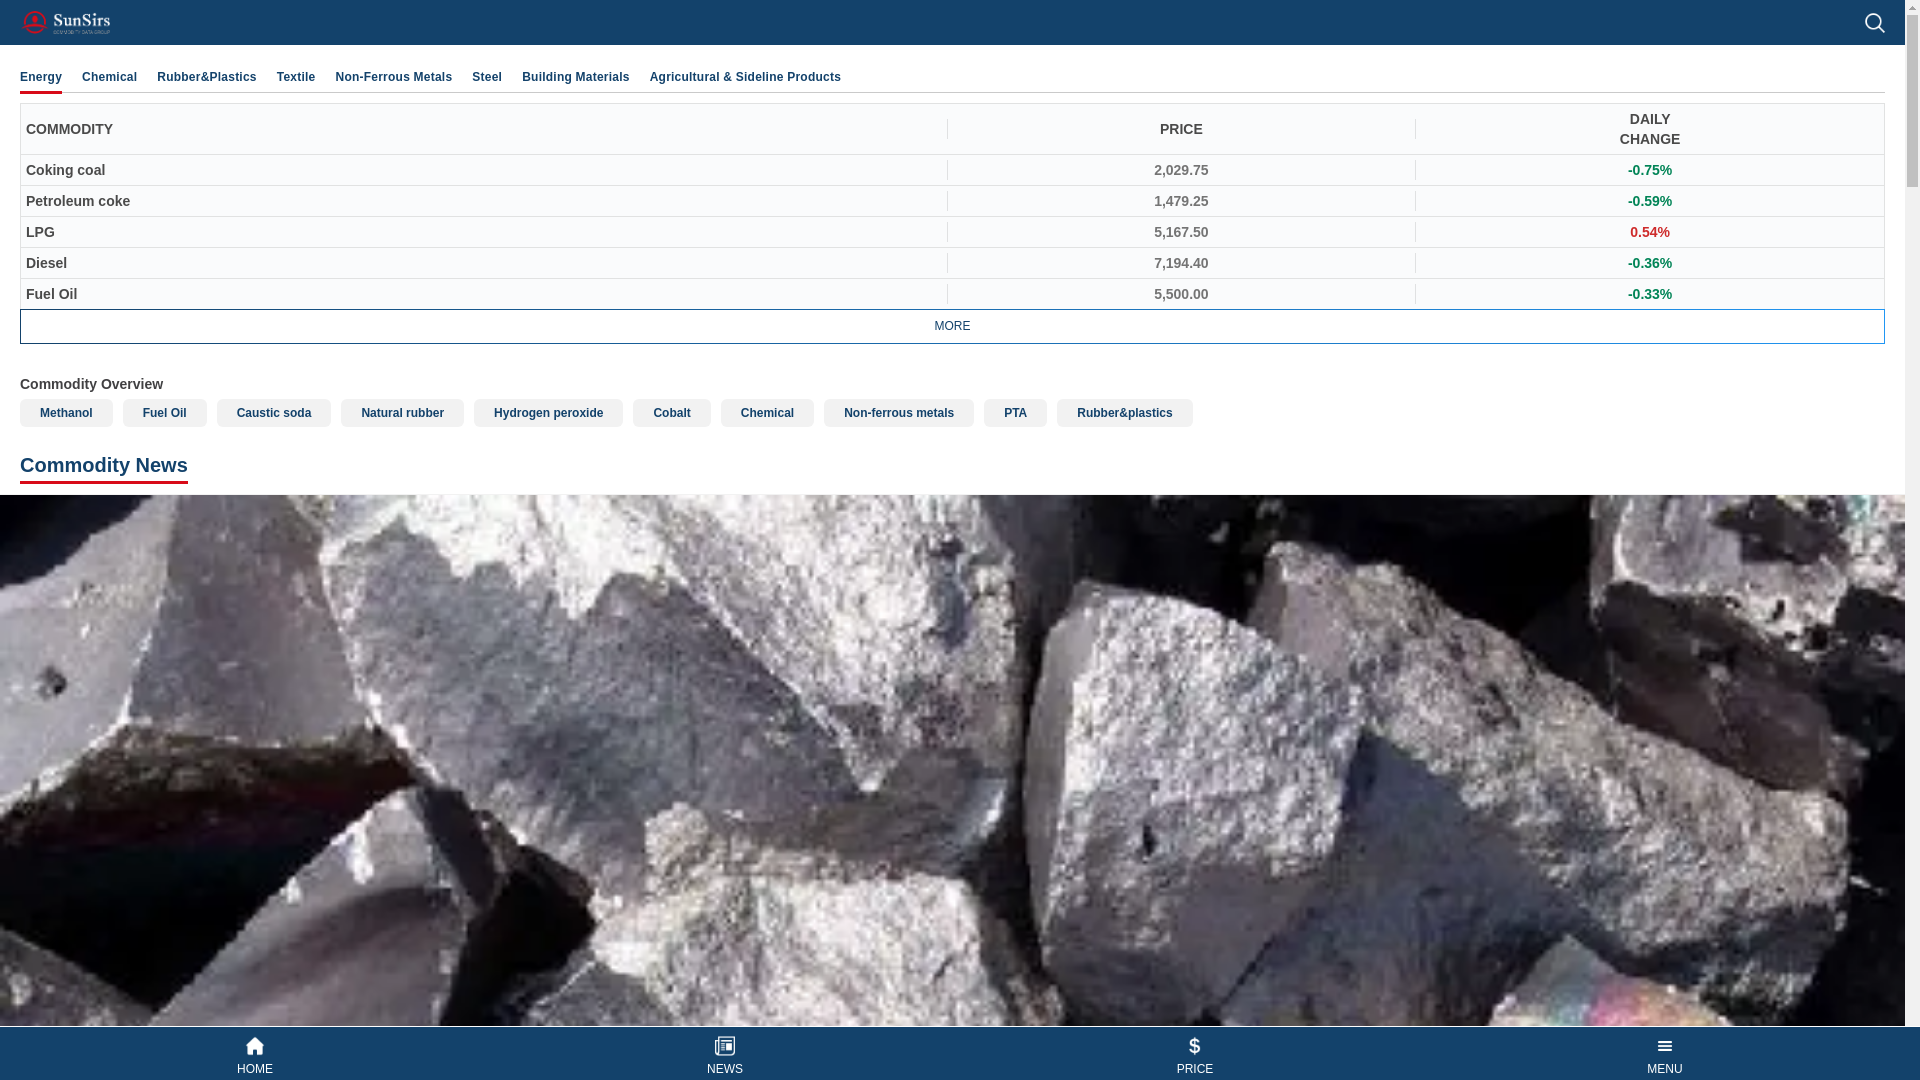  What do you see at coordinates (296, 76) in the screenshot?
I see `Textile` at bounding box center [296, 76].